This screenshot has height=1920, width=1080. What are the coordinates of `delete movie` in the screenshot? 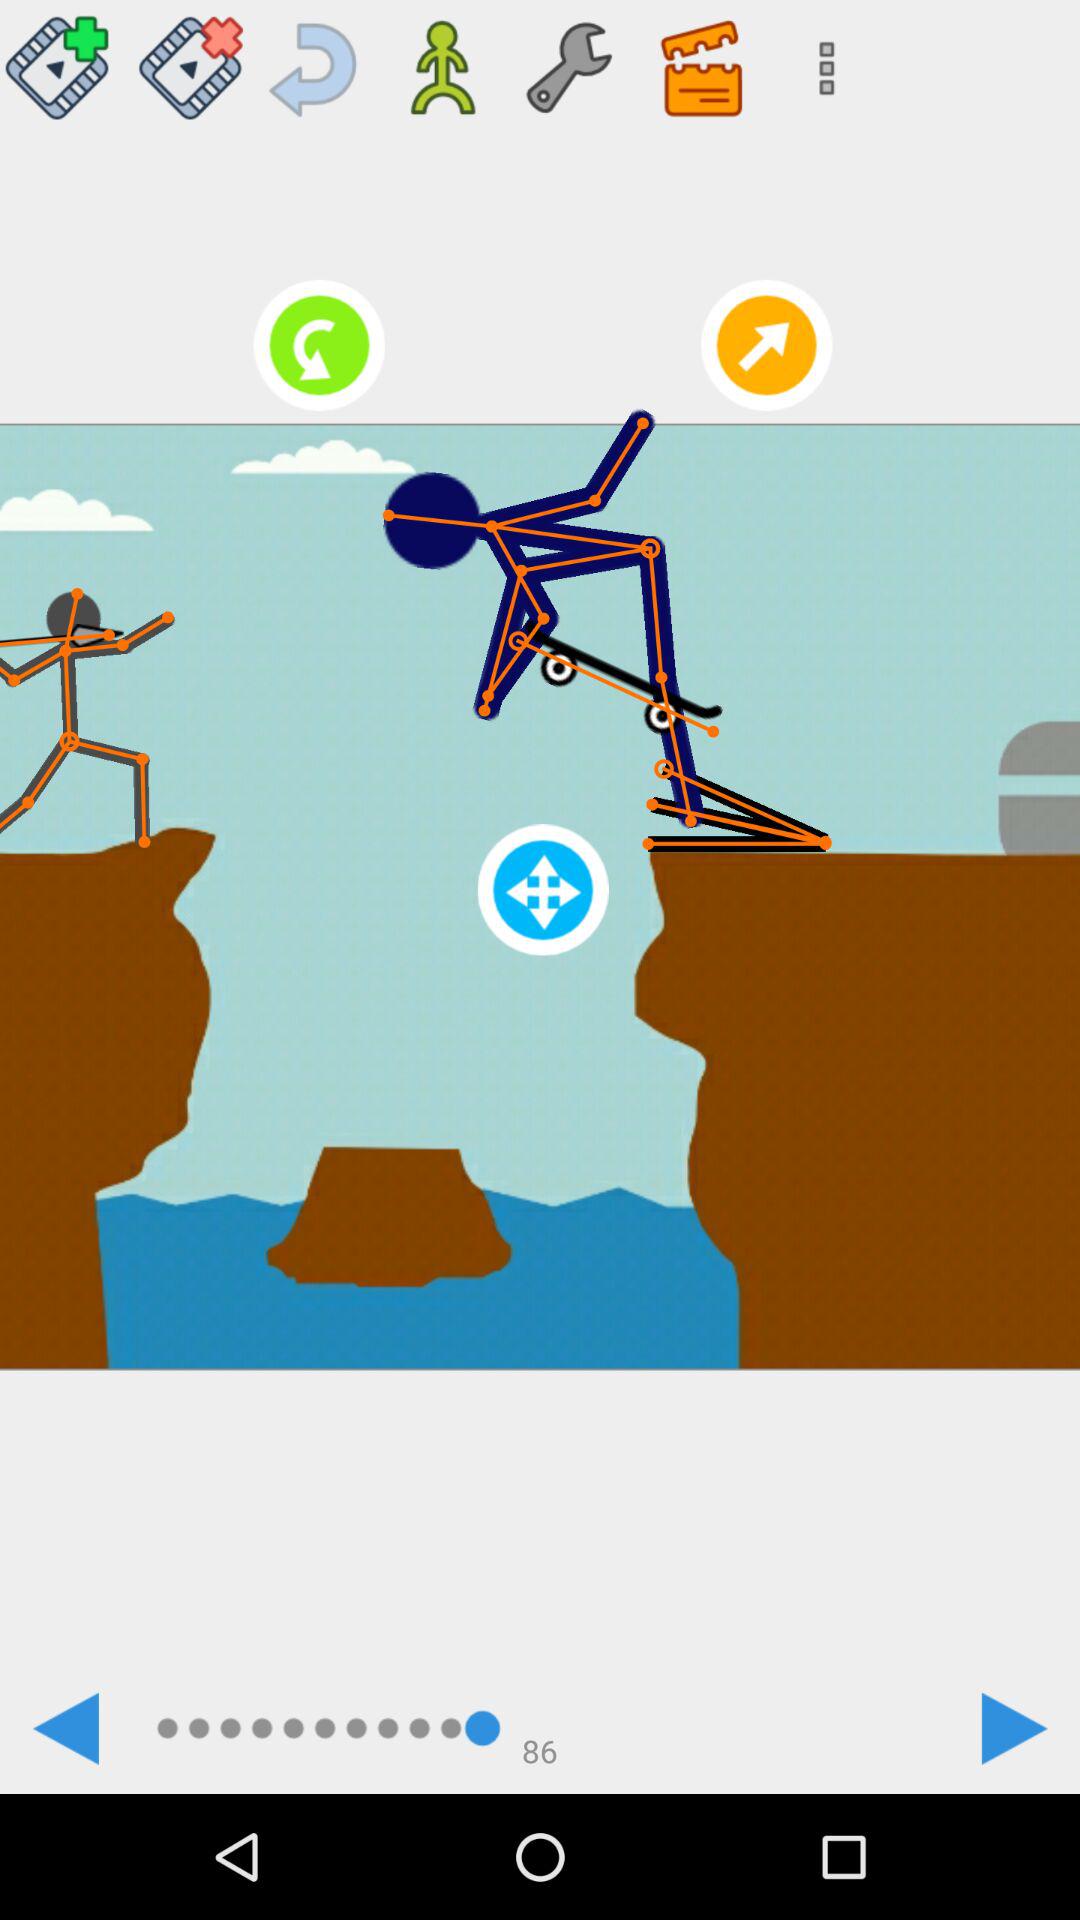 It's located at (190, 60).